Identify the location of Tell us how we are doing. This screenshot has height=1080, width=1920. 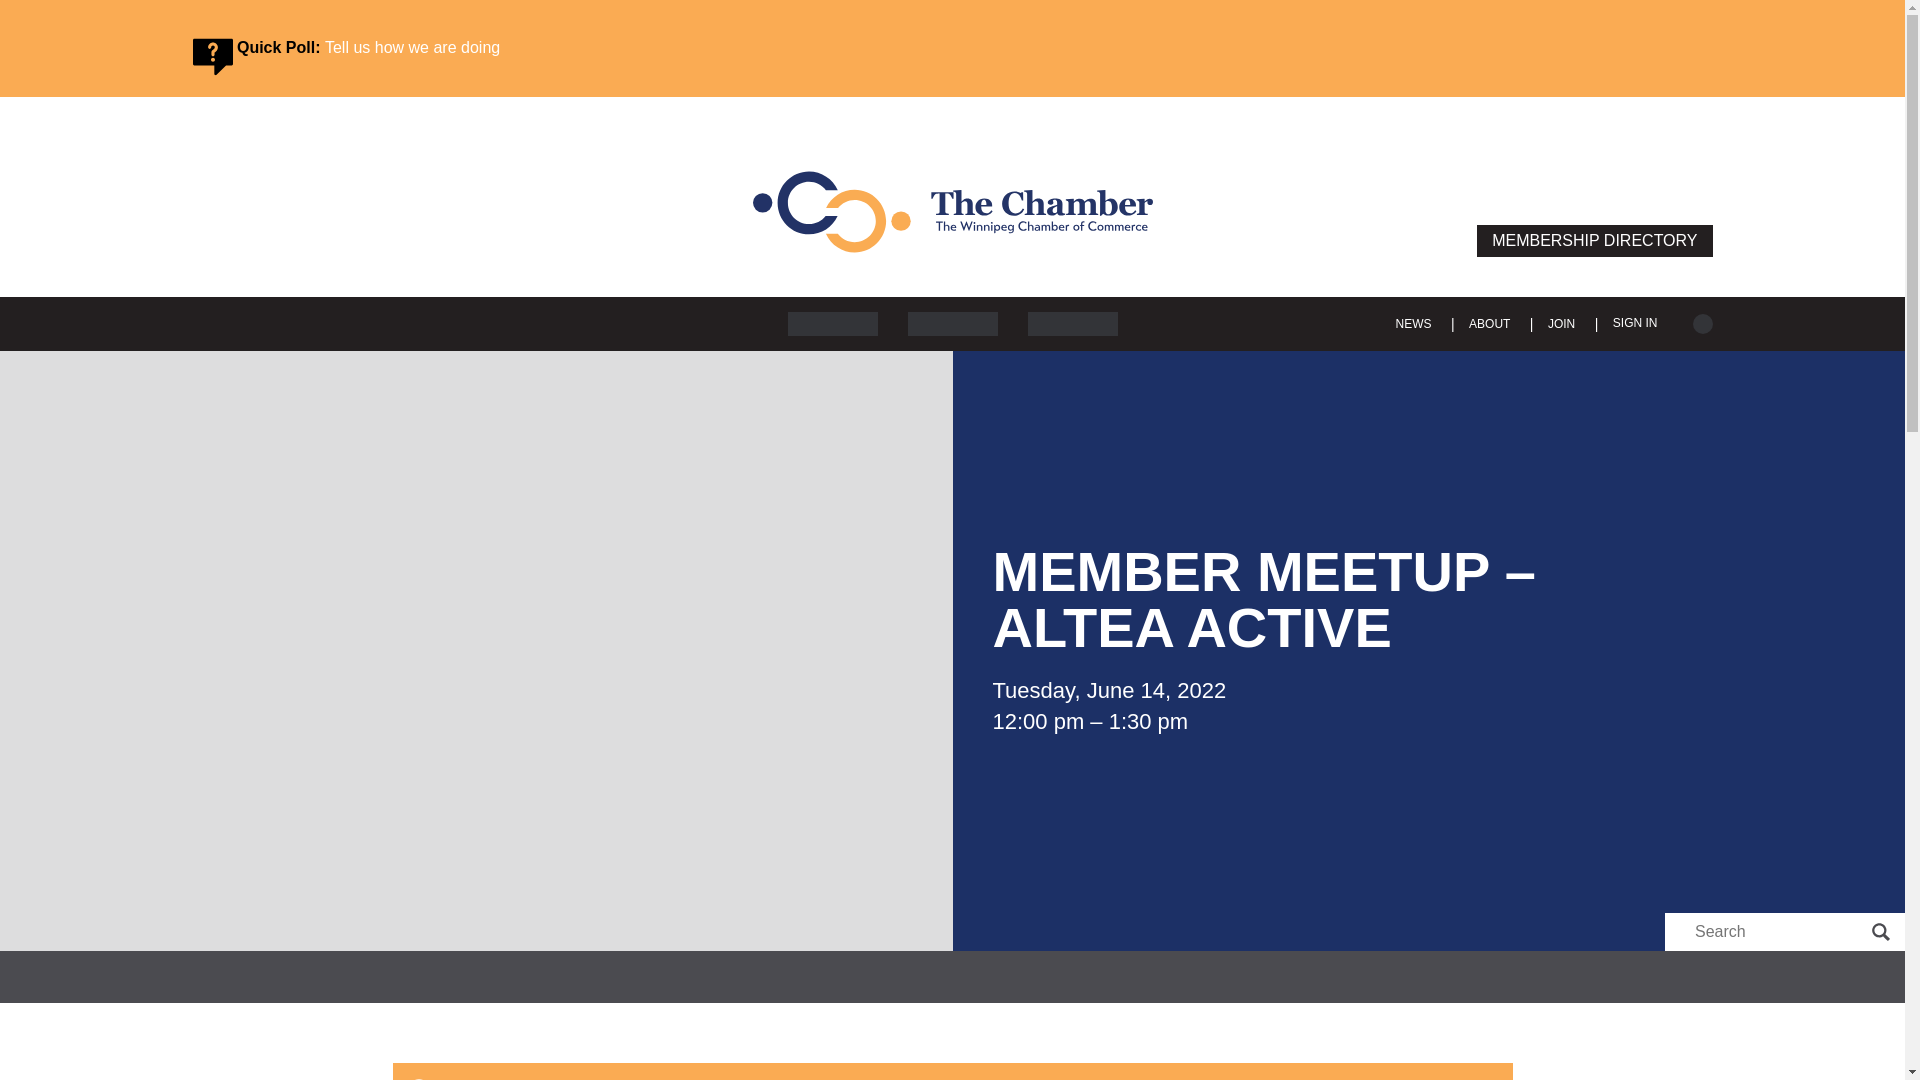
(412, 47).